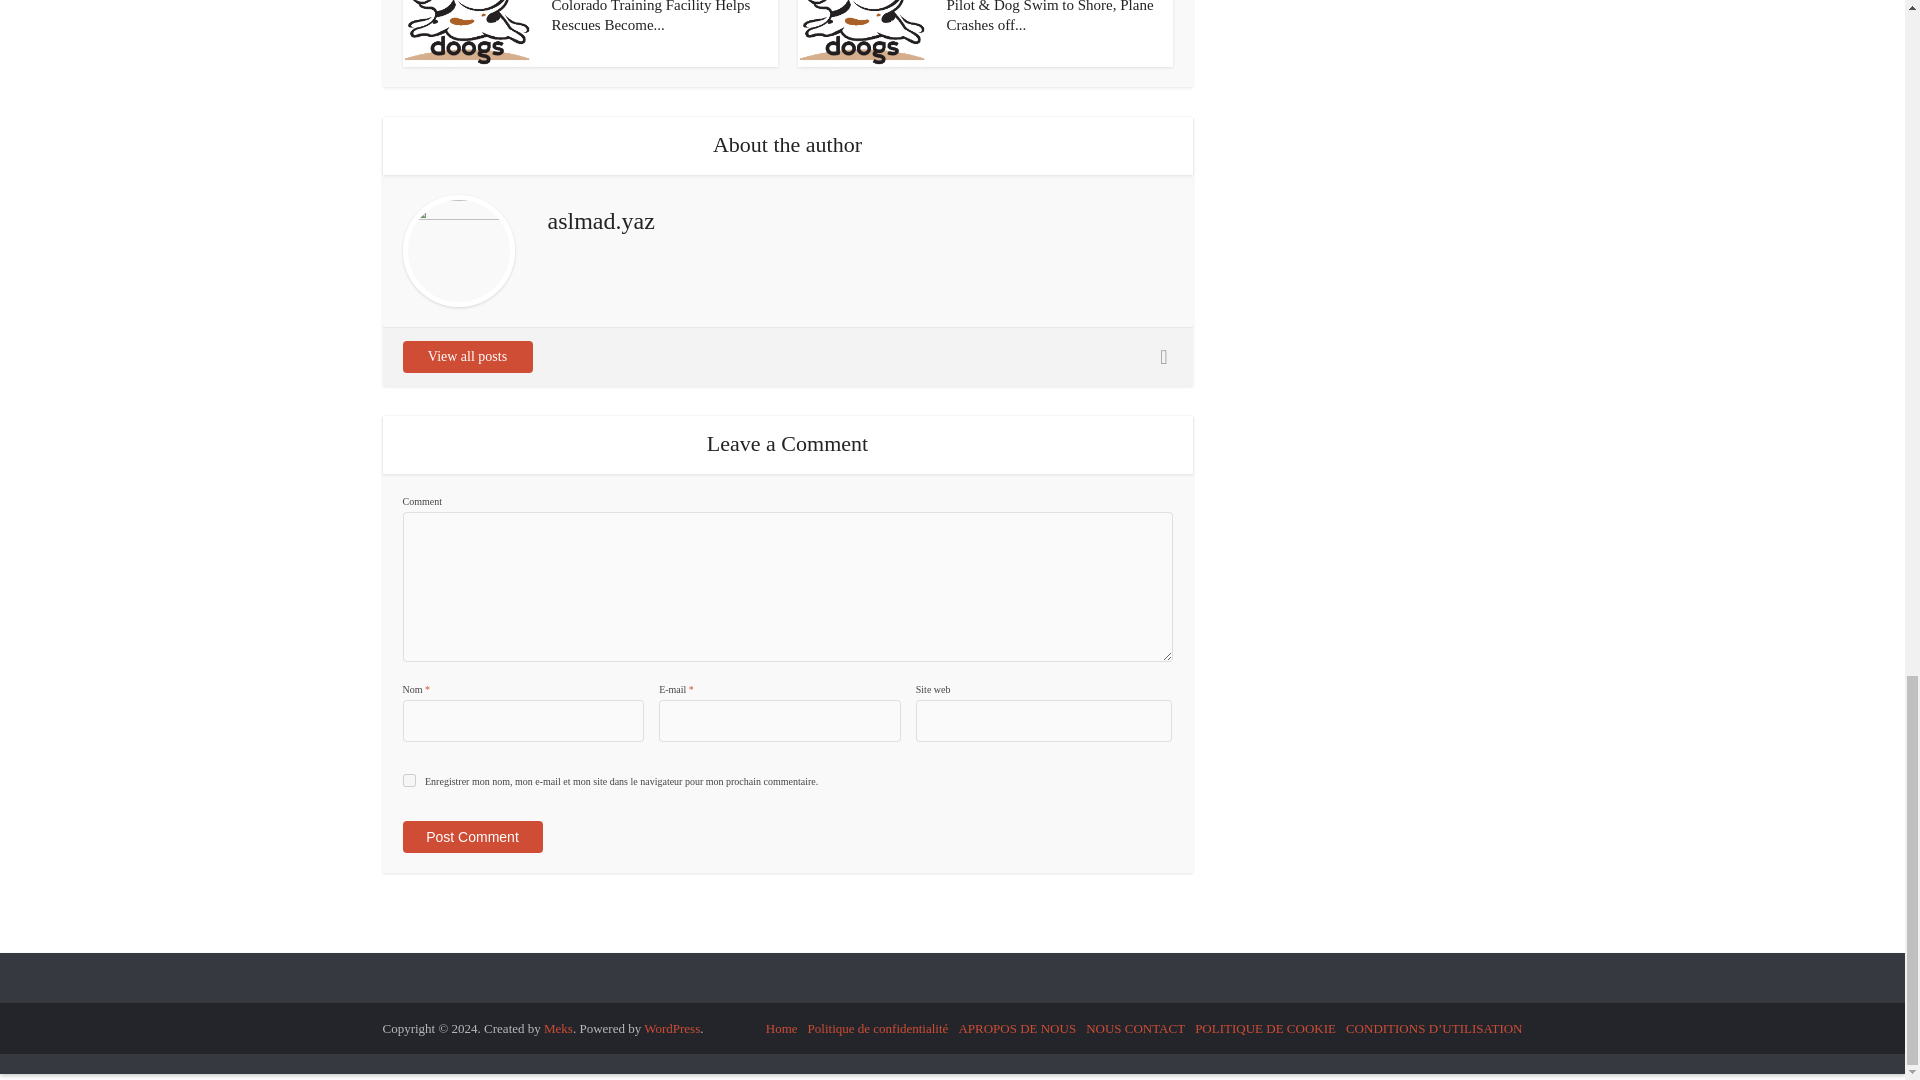 This screenshot has width=1920, height=1080. I want to click on yes, so click(408, 780).